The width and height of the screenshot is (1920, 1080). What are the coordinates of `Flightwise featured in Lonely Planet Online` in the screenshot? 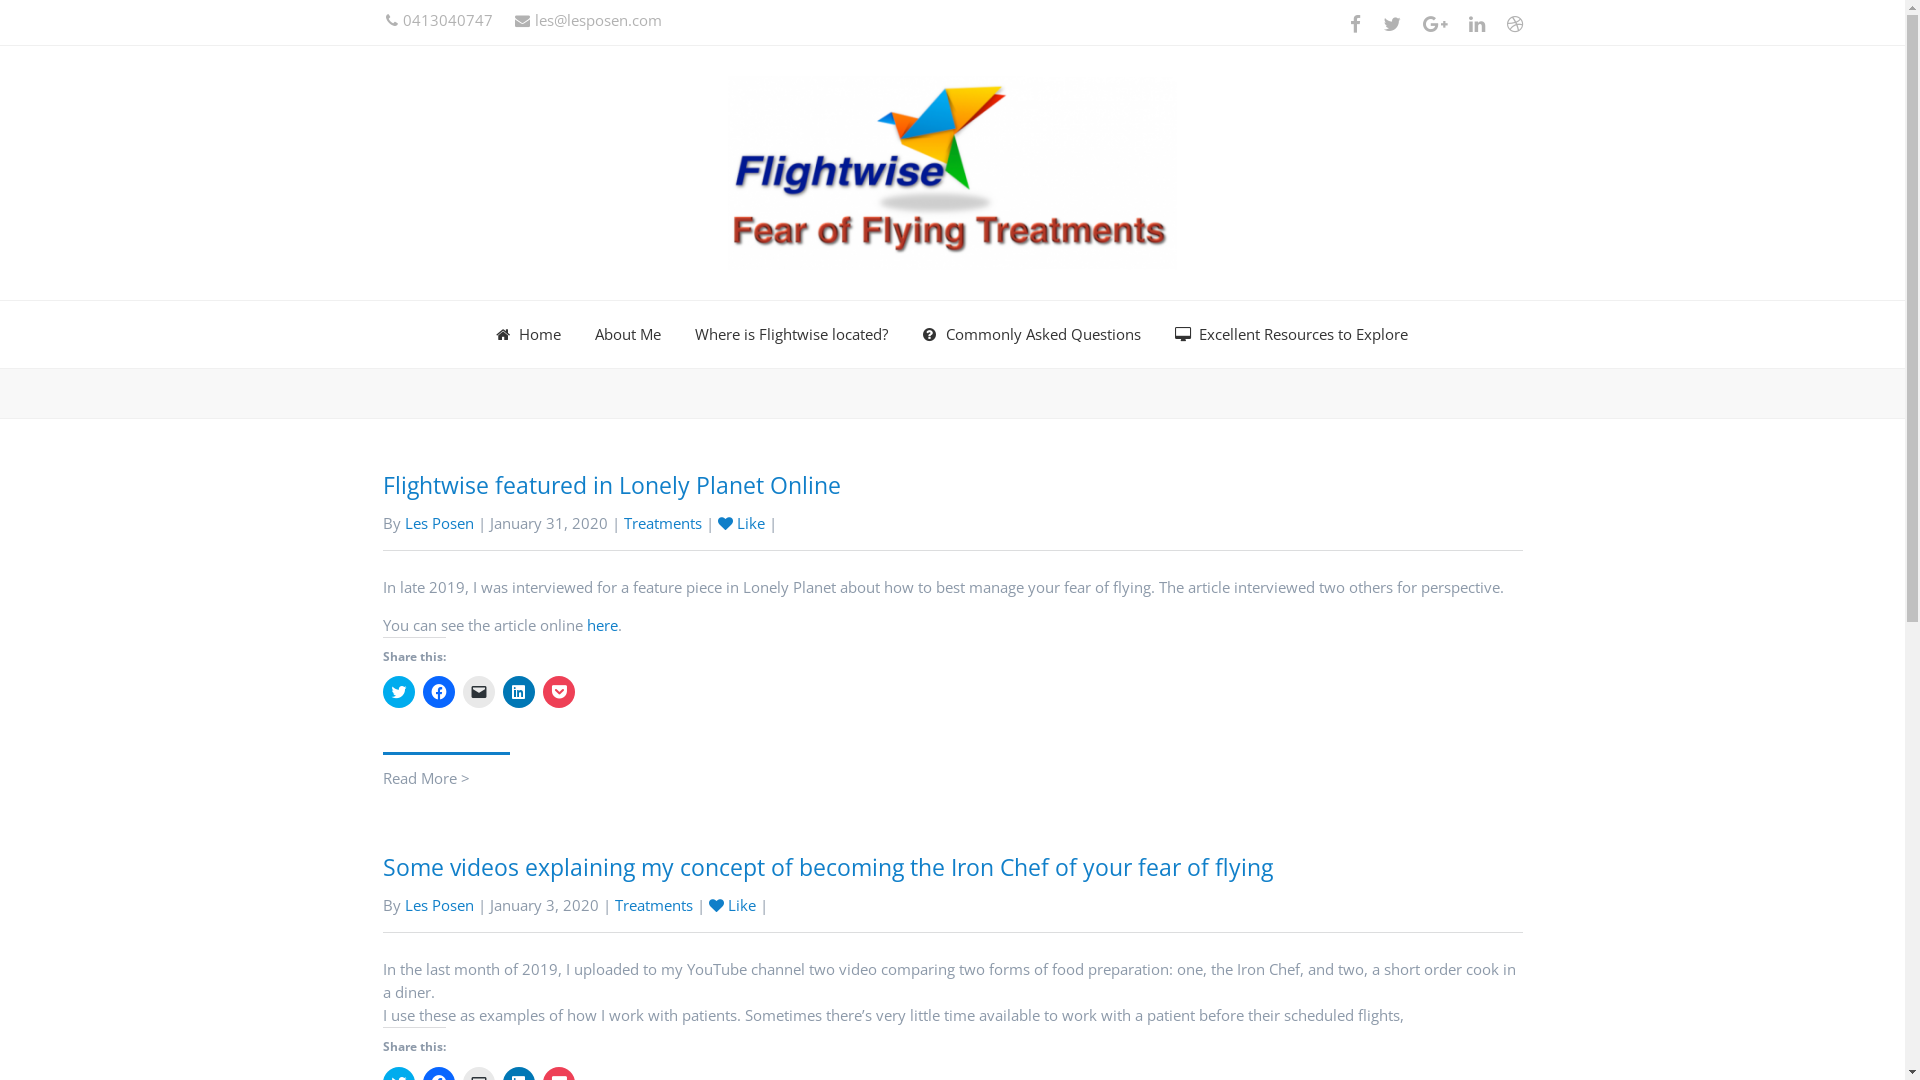 It's located at (611, 485).